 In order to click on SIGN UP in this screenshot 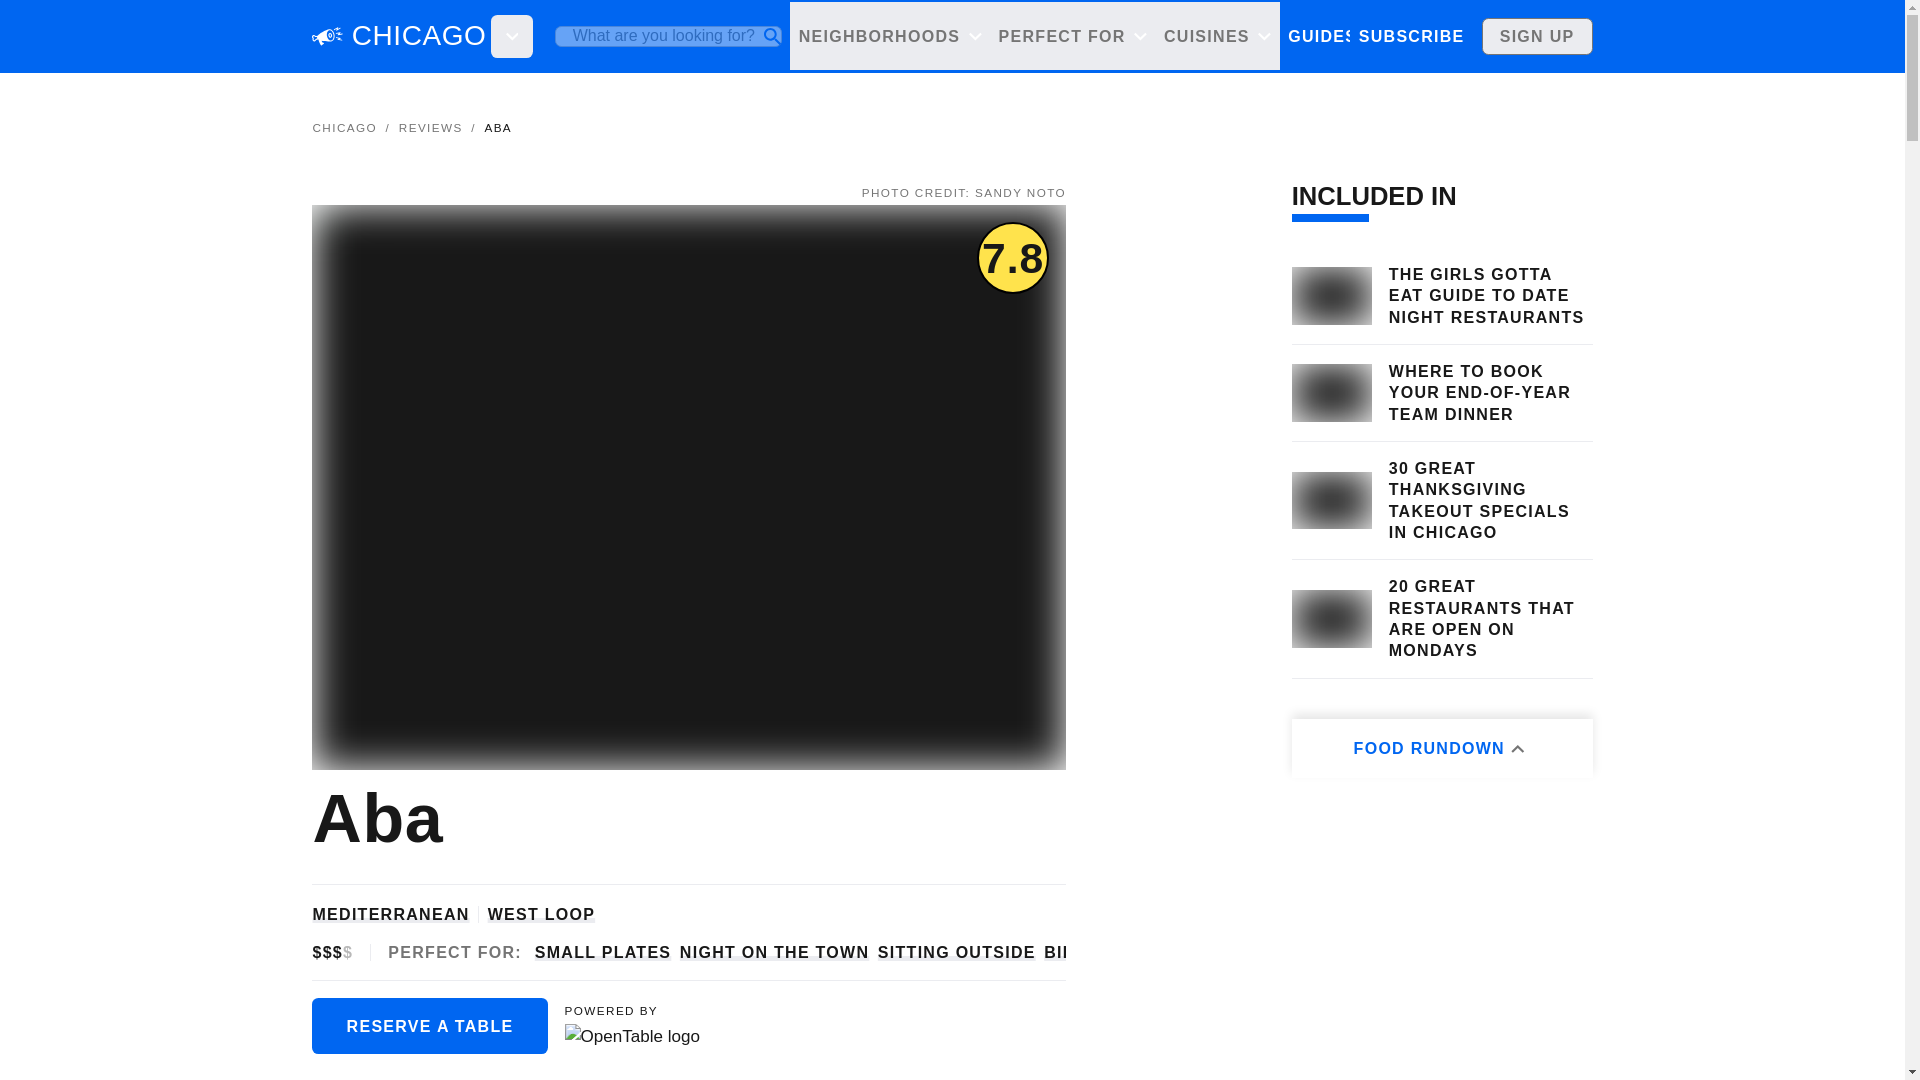, I will do `click(1538, 36)`.